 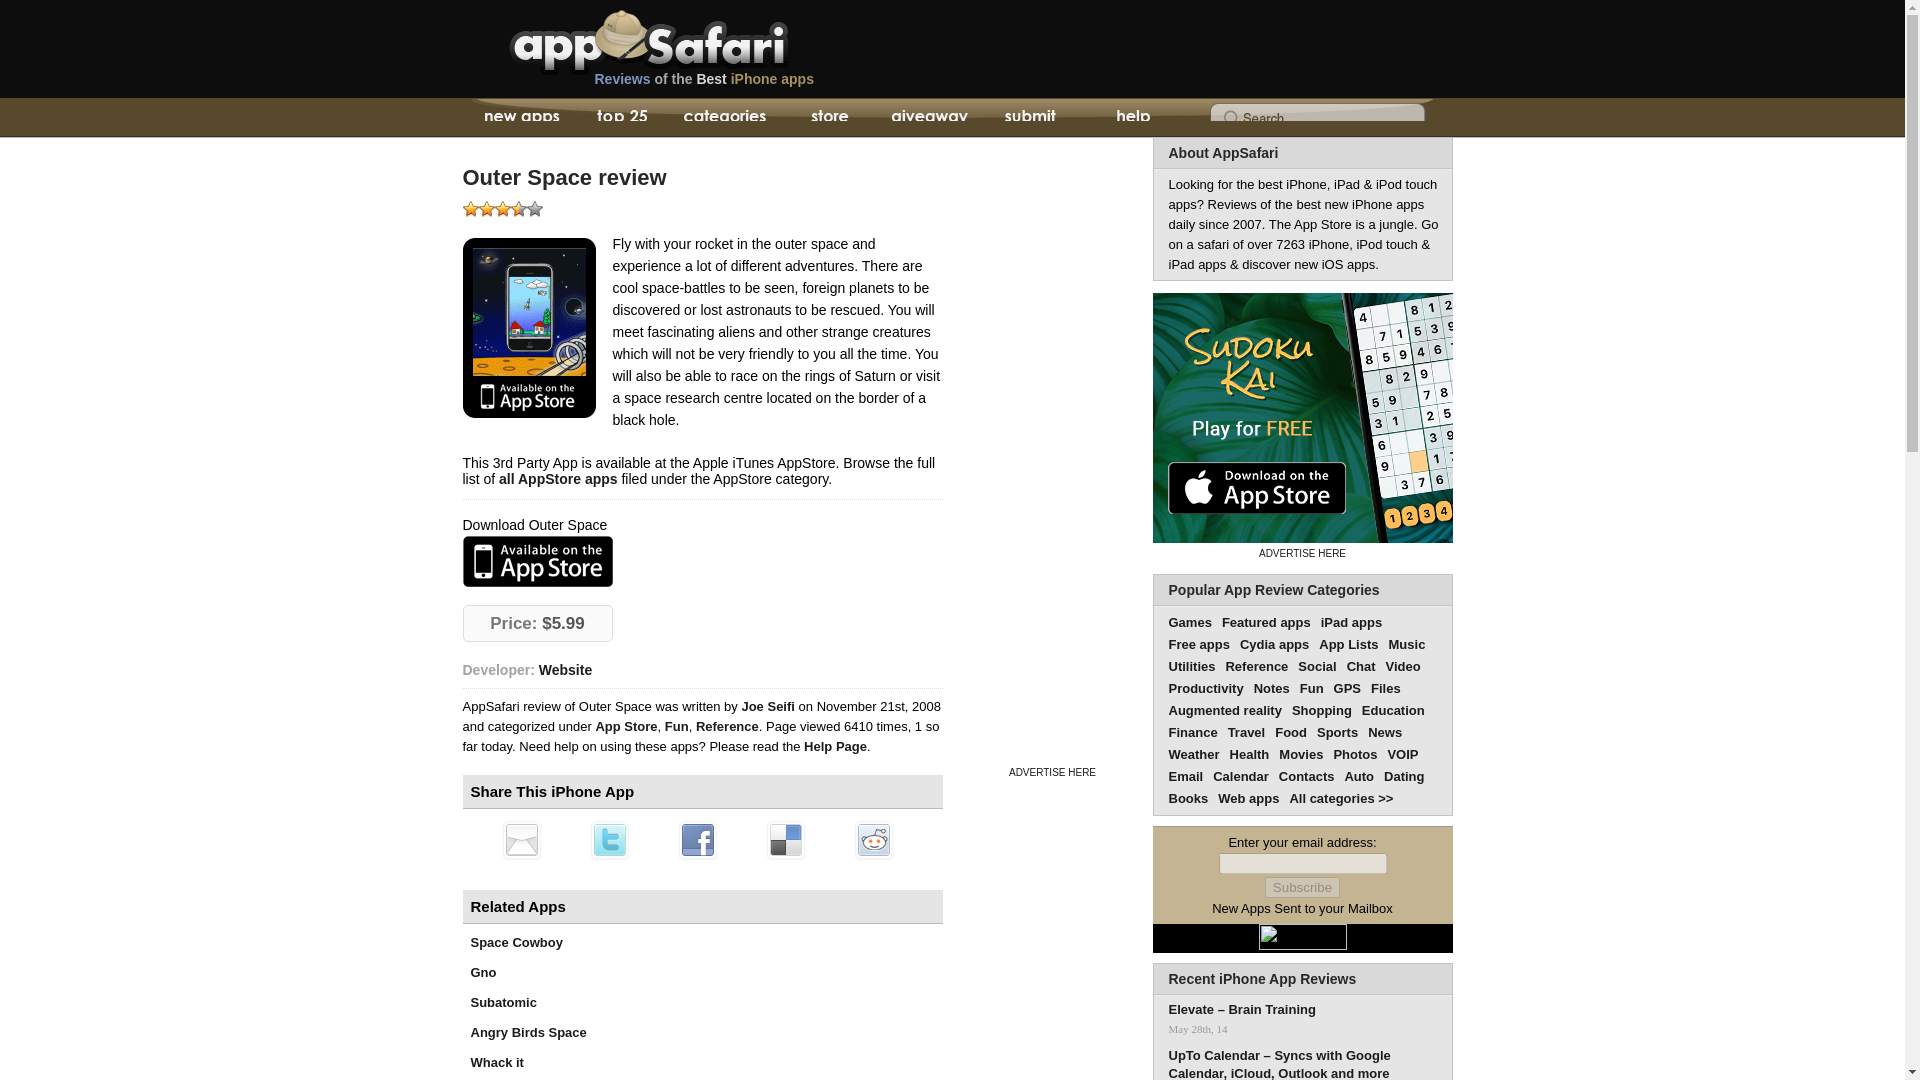 What do you see at coordinates (558, 478) in the screenshot?
I see `all AppStore apps` at bounding box center [558, 478].